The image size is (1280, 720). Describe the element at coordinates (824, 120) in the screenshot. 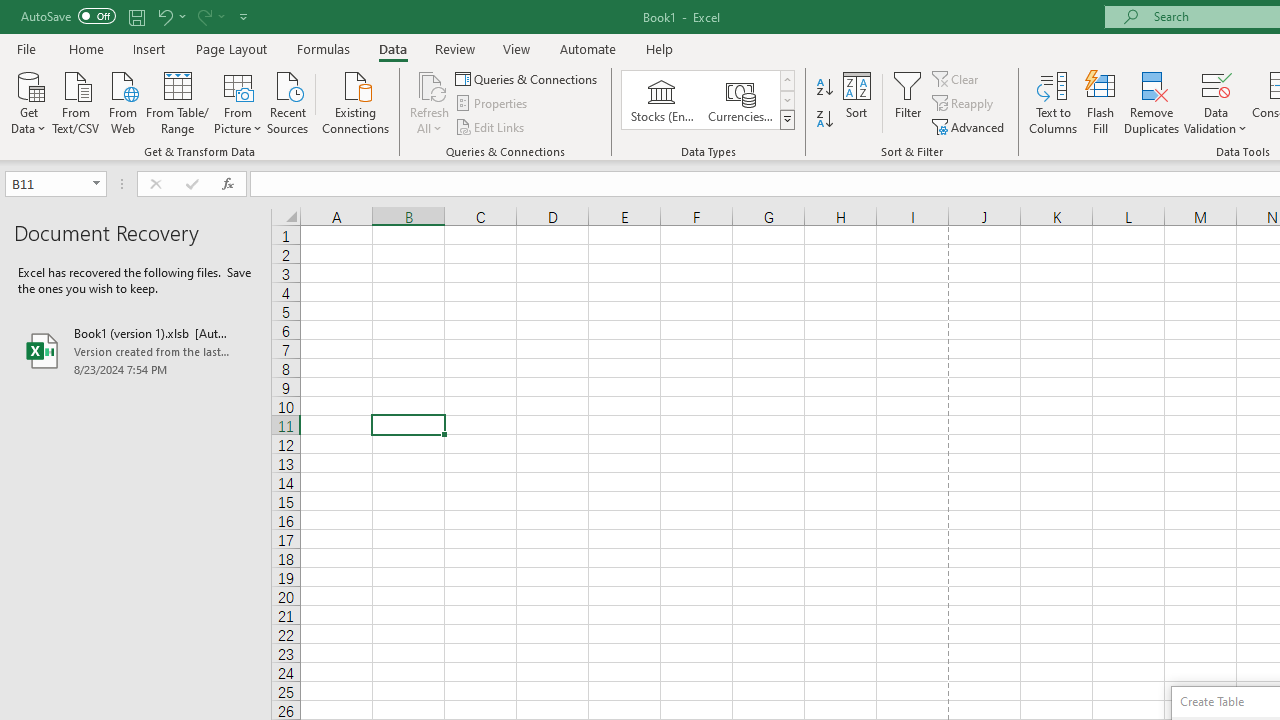

I see `Sort Z to A` at that location.